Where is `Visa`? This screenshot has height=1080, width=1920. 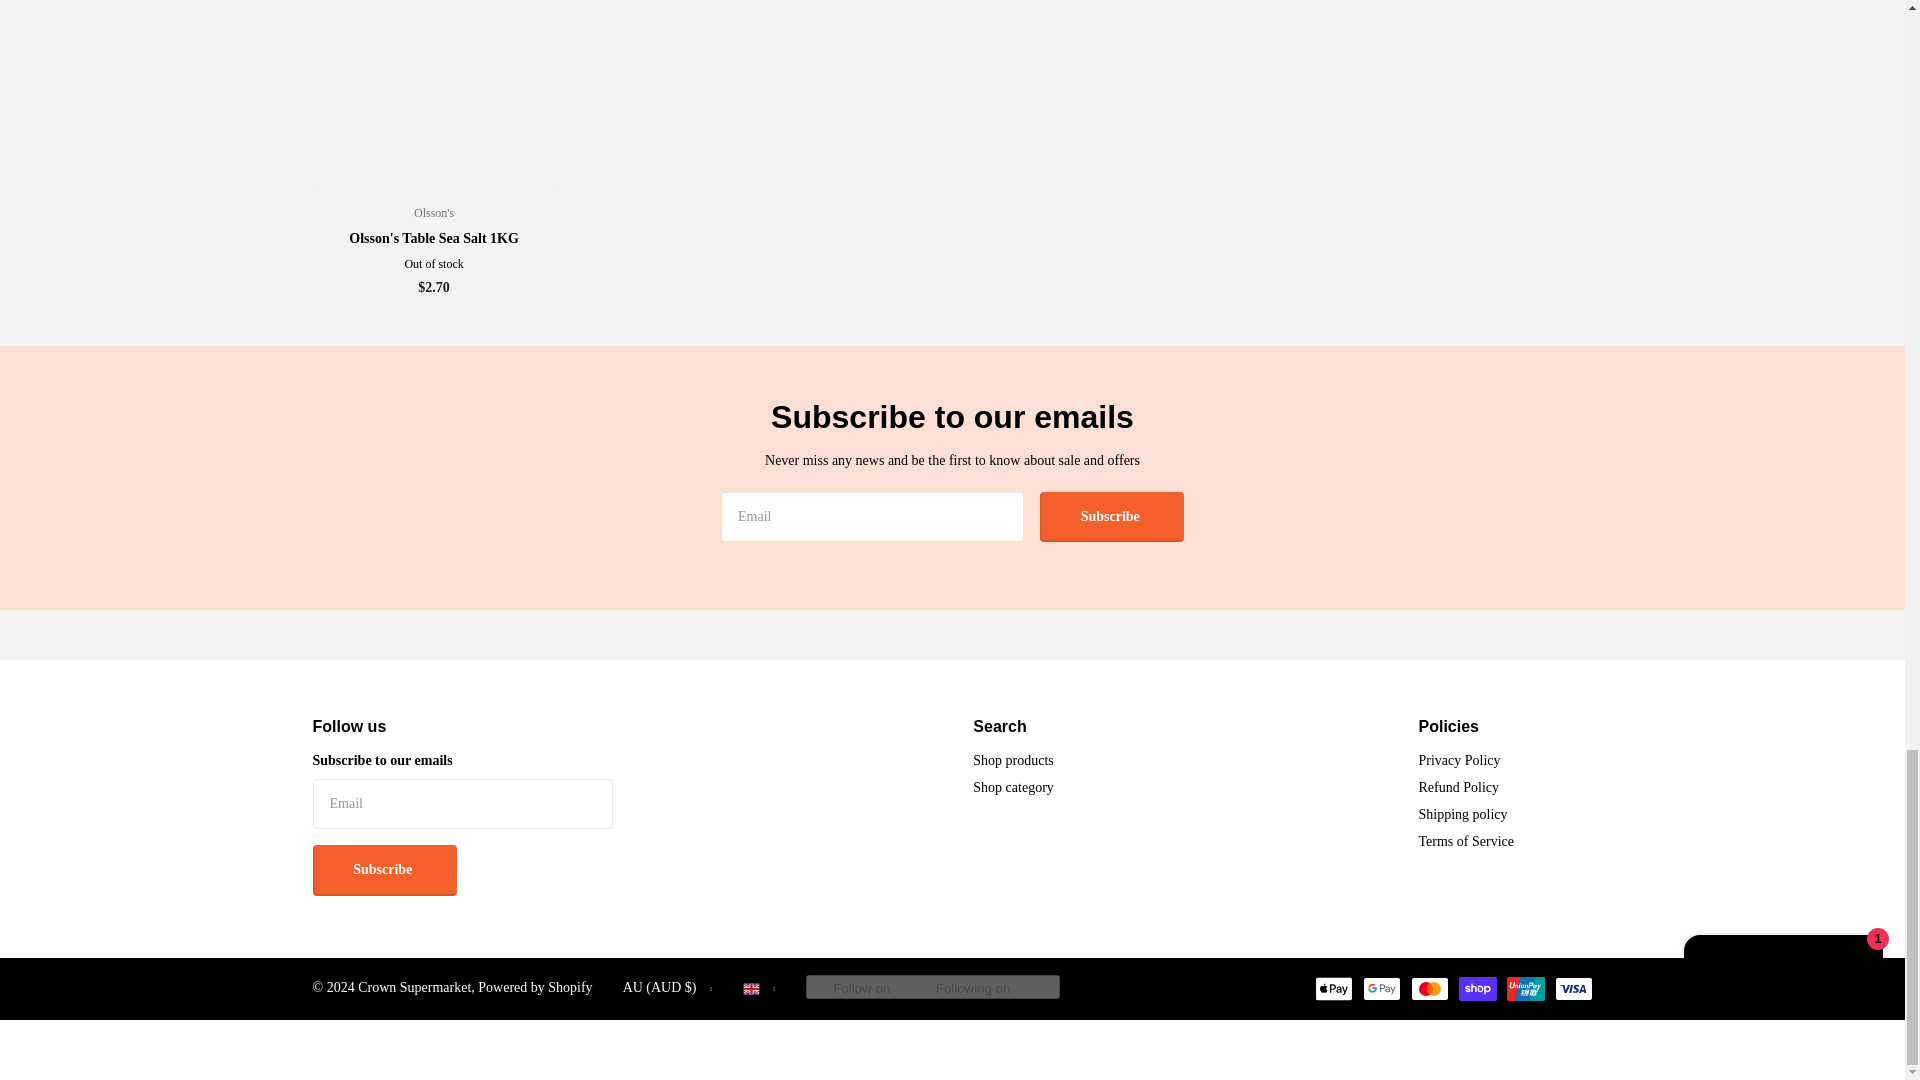 Visa is located at coordinates (1572, 989).